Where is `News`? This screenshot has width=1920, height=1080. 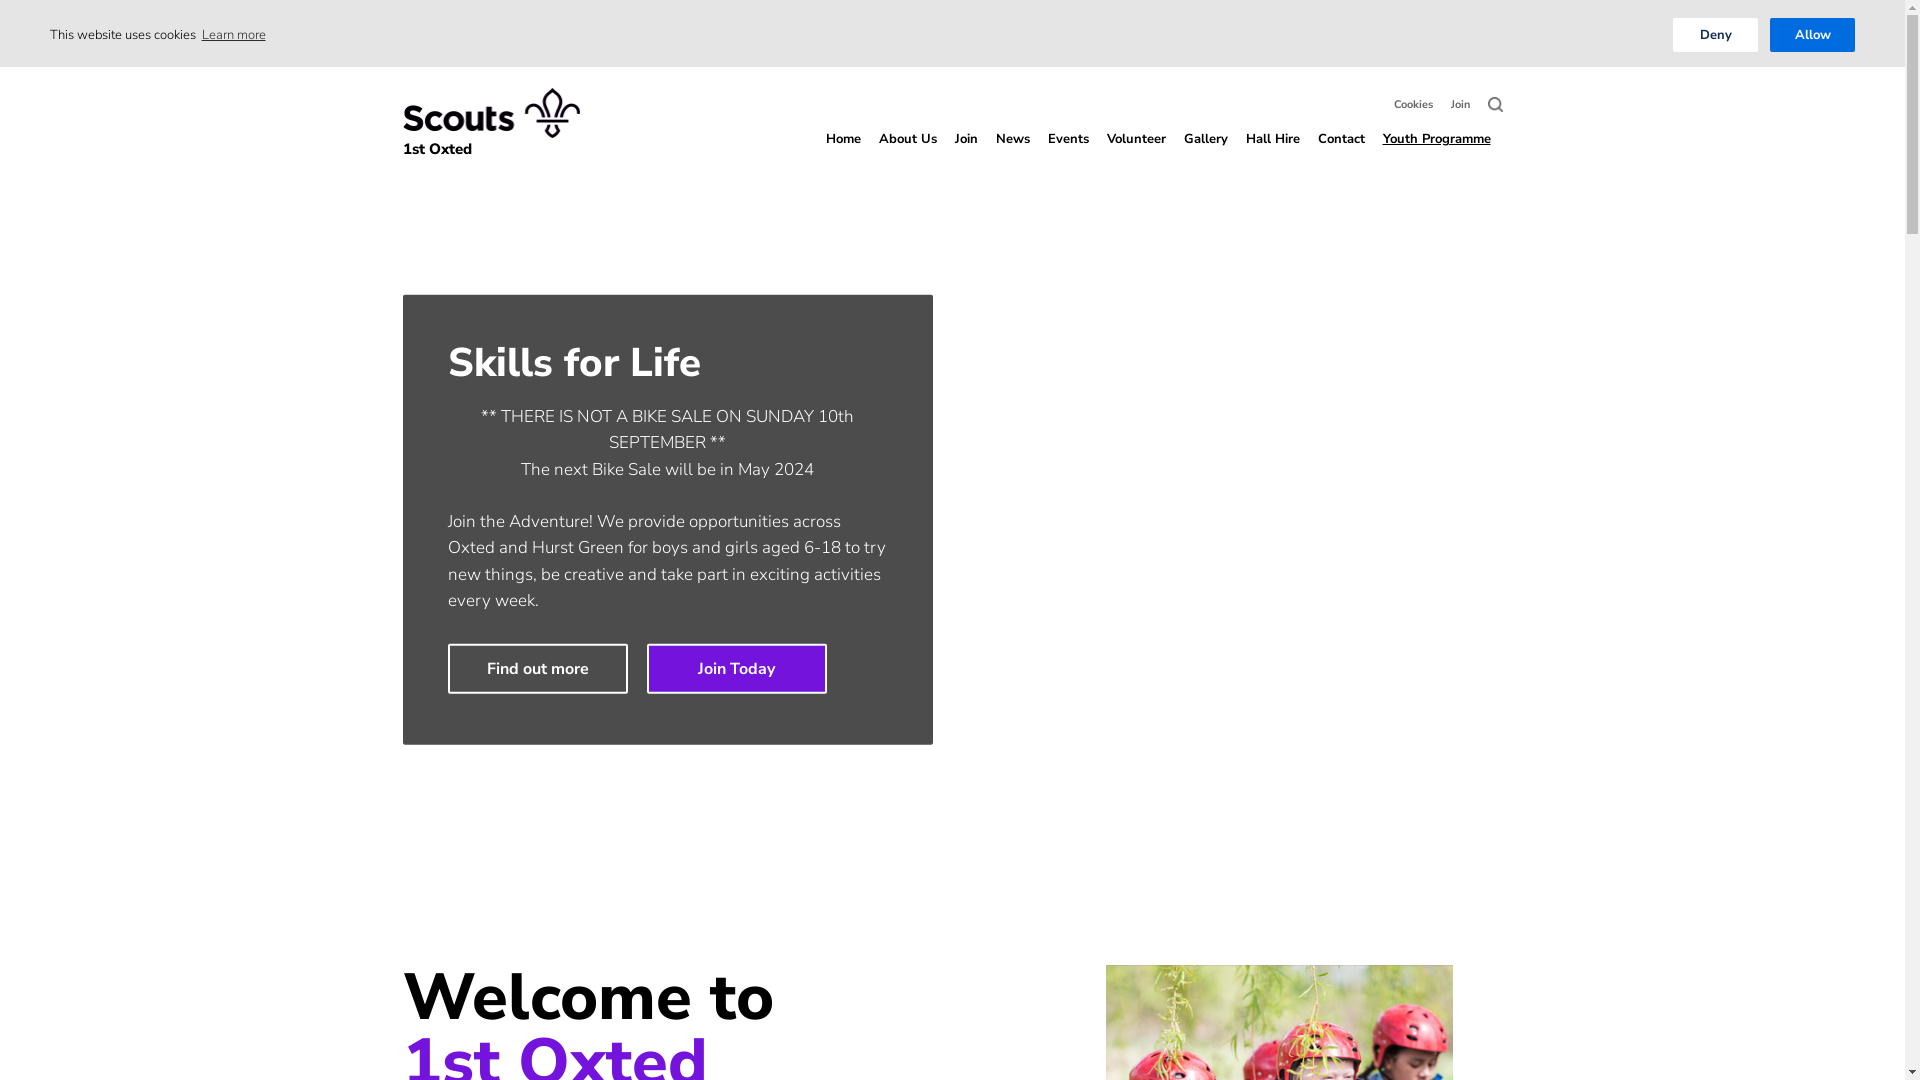
News is located at coordinates (1013, 139).